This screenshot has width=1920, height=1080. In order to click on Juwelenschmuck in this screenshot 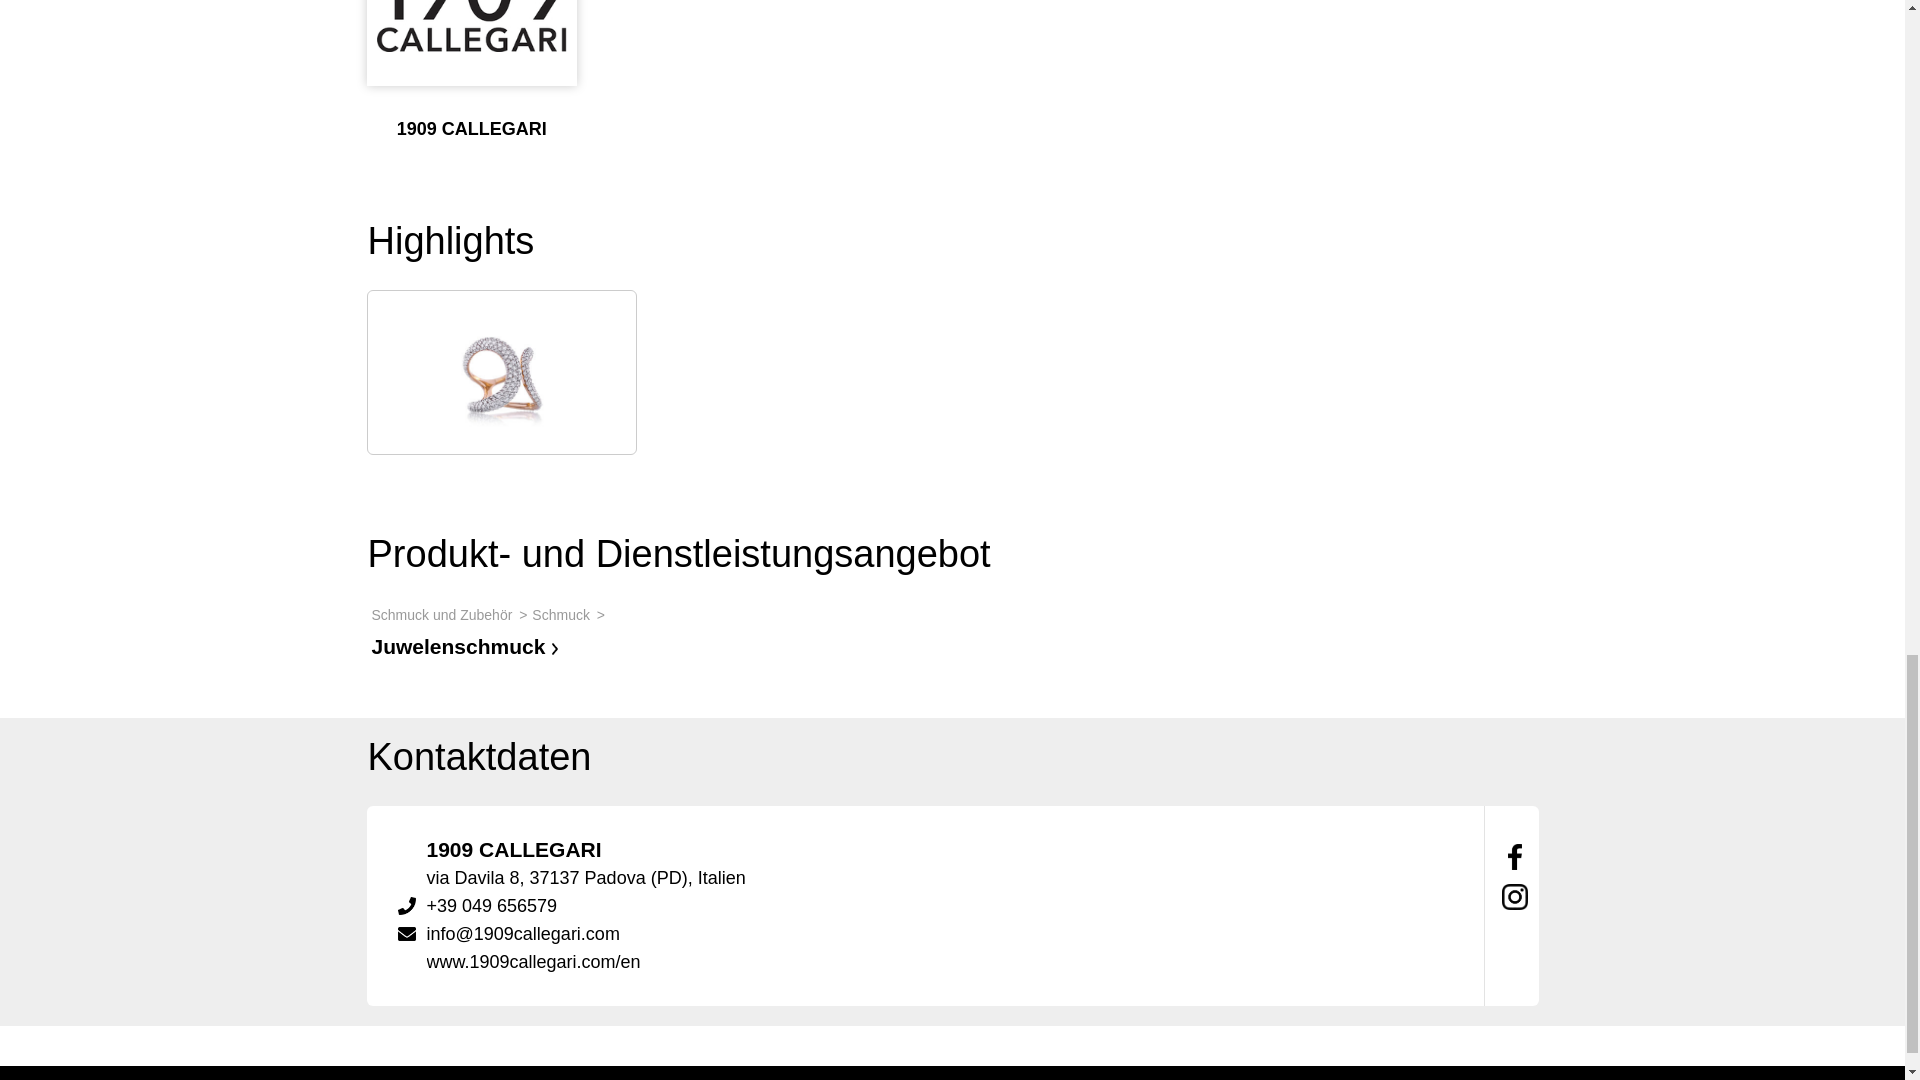, I will do `click(469, 646)`.